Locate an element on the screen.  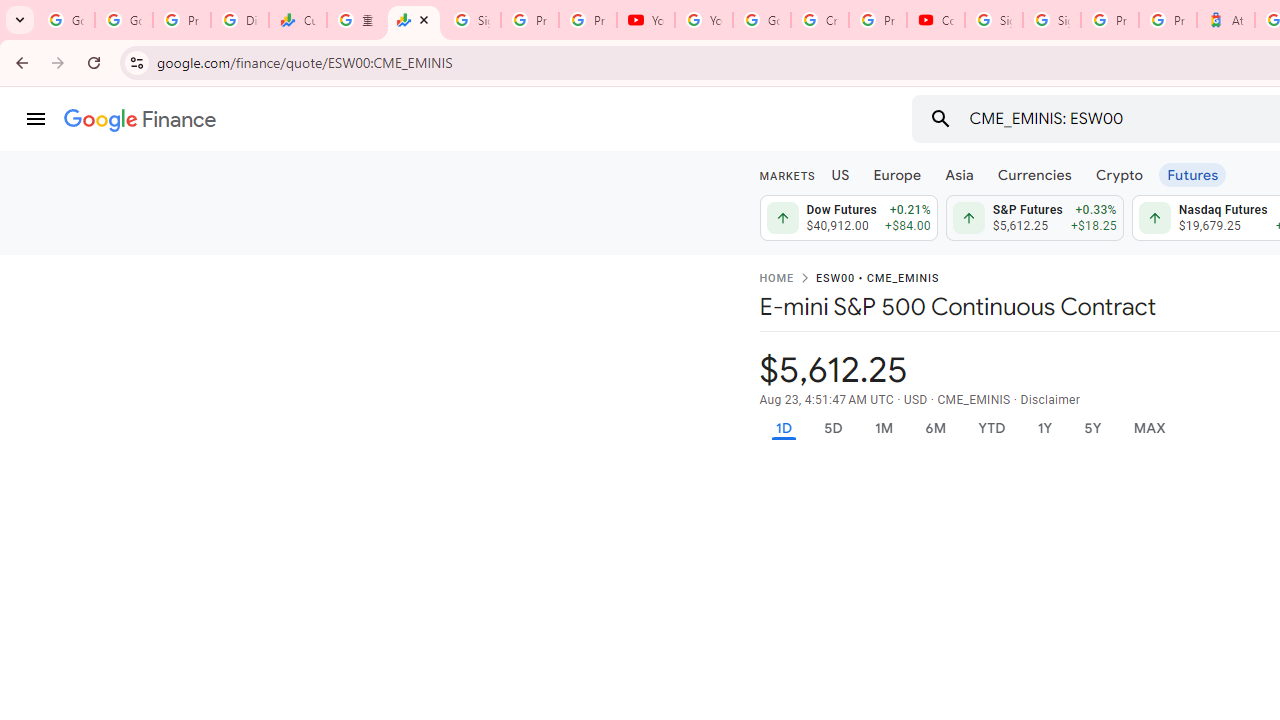
Futures is located at coordinates (1192, 174).